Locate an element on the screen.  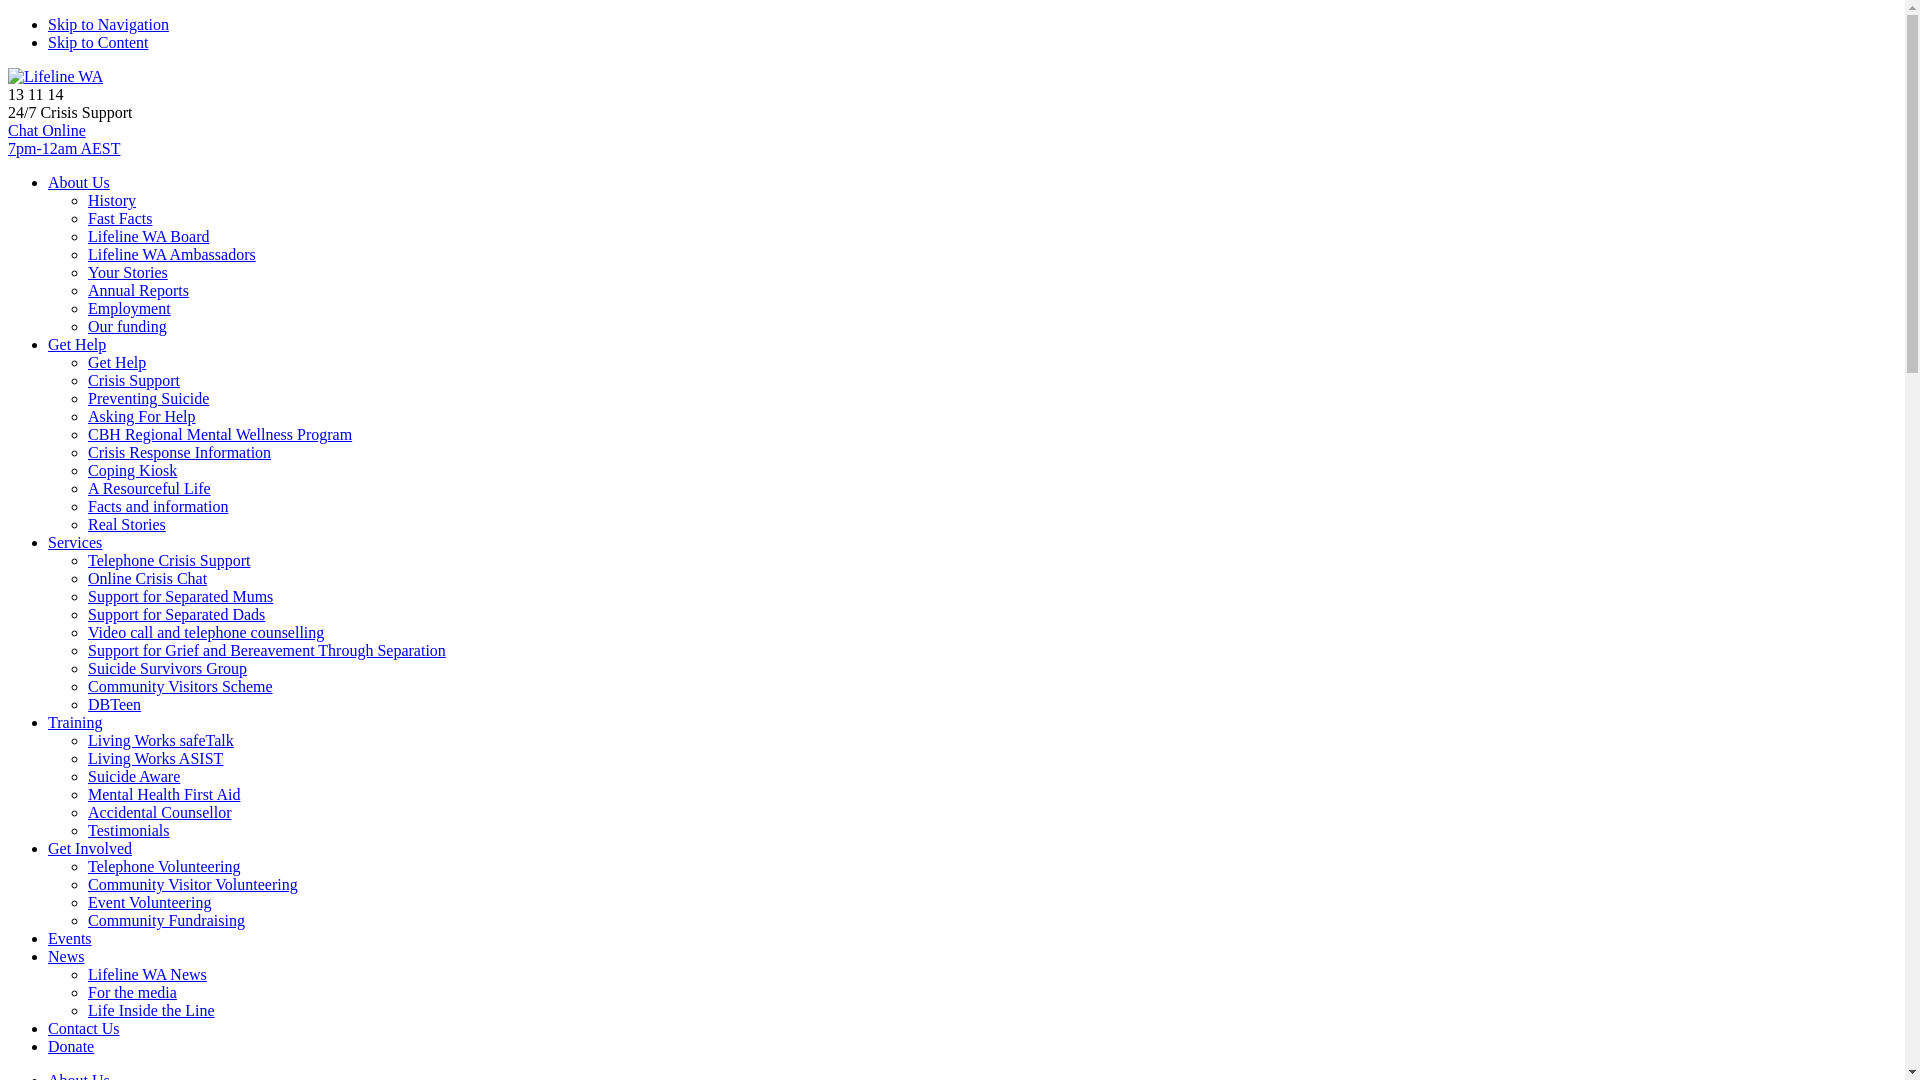
Annual Reports is located at coordinates (138, 290).